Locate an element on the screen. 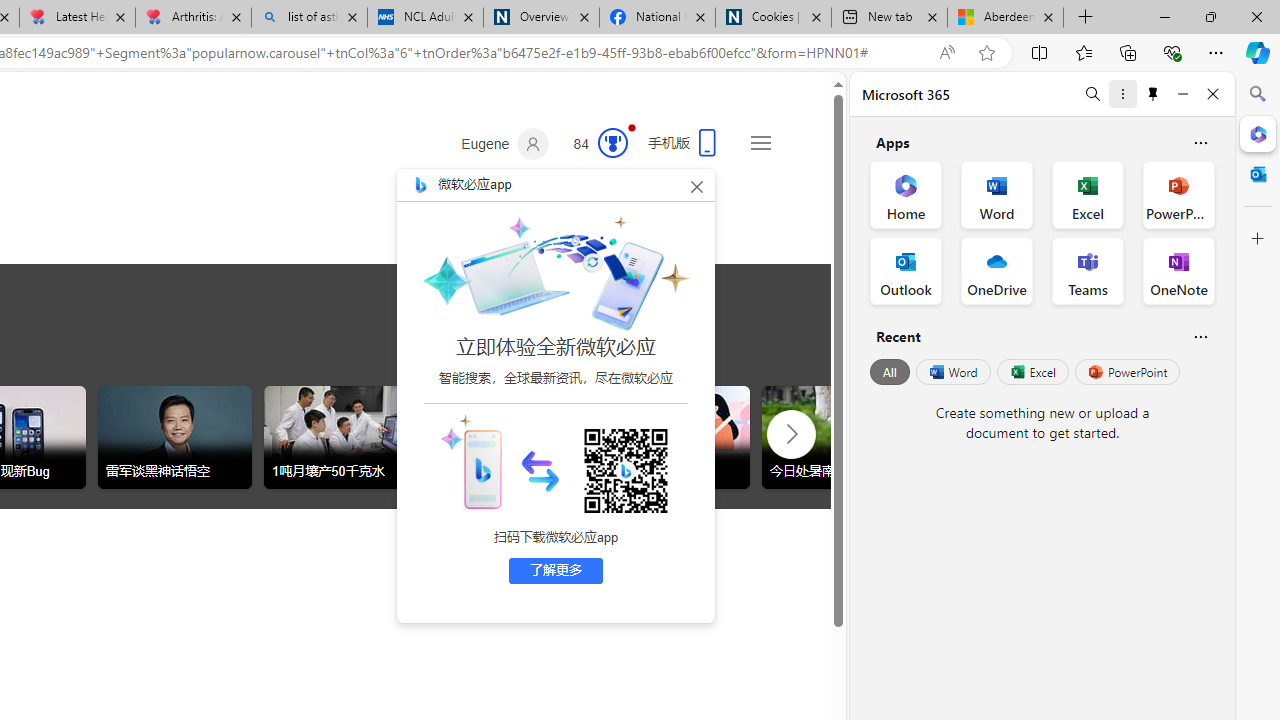  NCL Adult Asthma Inhaler Choice Guideline is located at coordinates (424, 18).